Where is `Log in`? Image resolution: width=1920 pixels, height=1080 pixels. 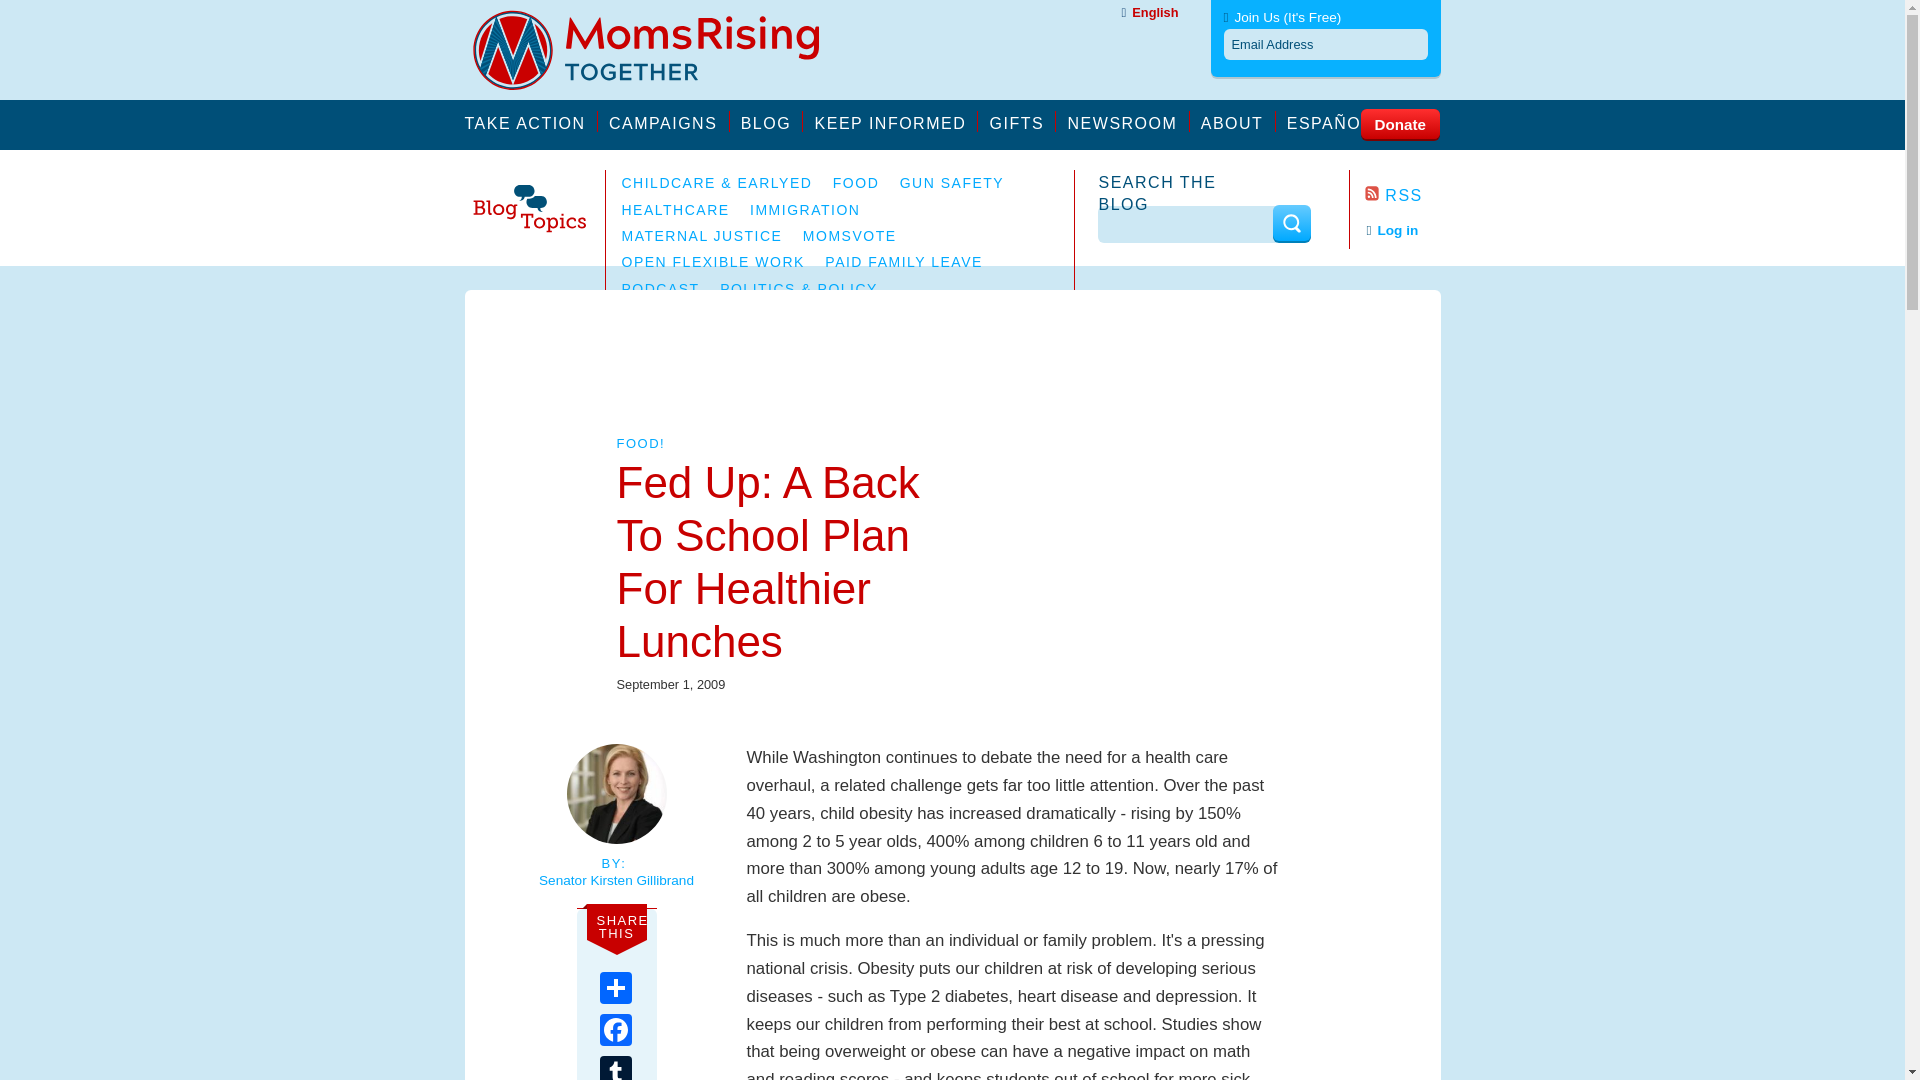
Log in is located at coordinates (1392, 230).